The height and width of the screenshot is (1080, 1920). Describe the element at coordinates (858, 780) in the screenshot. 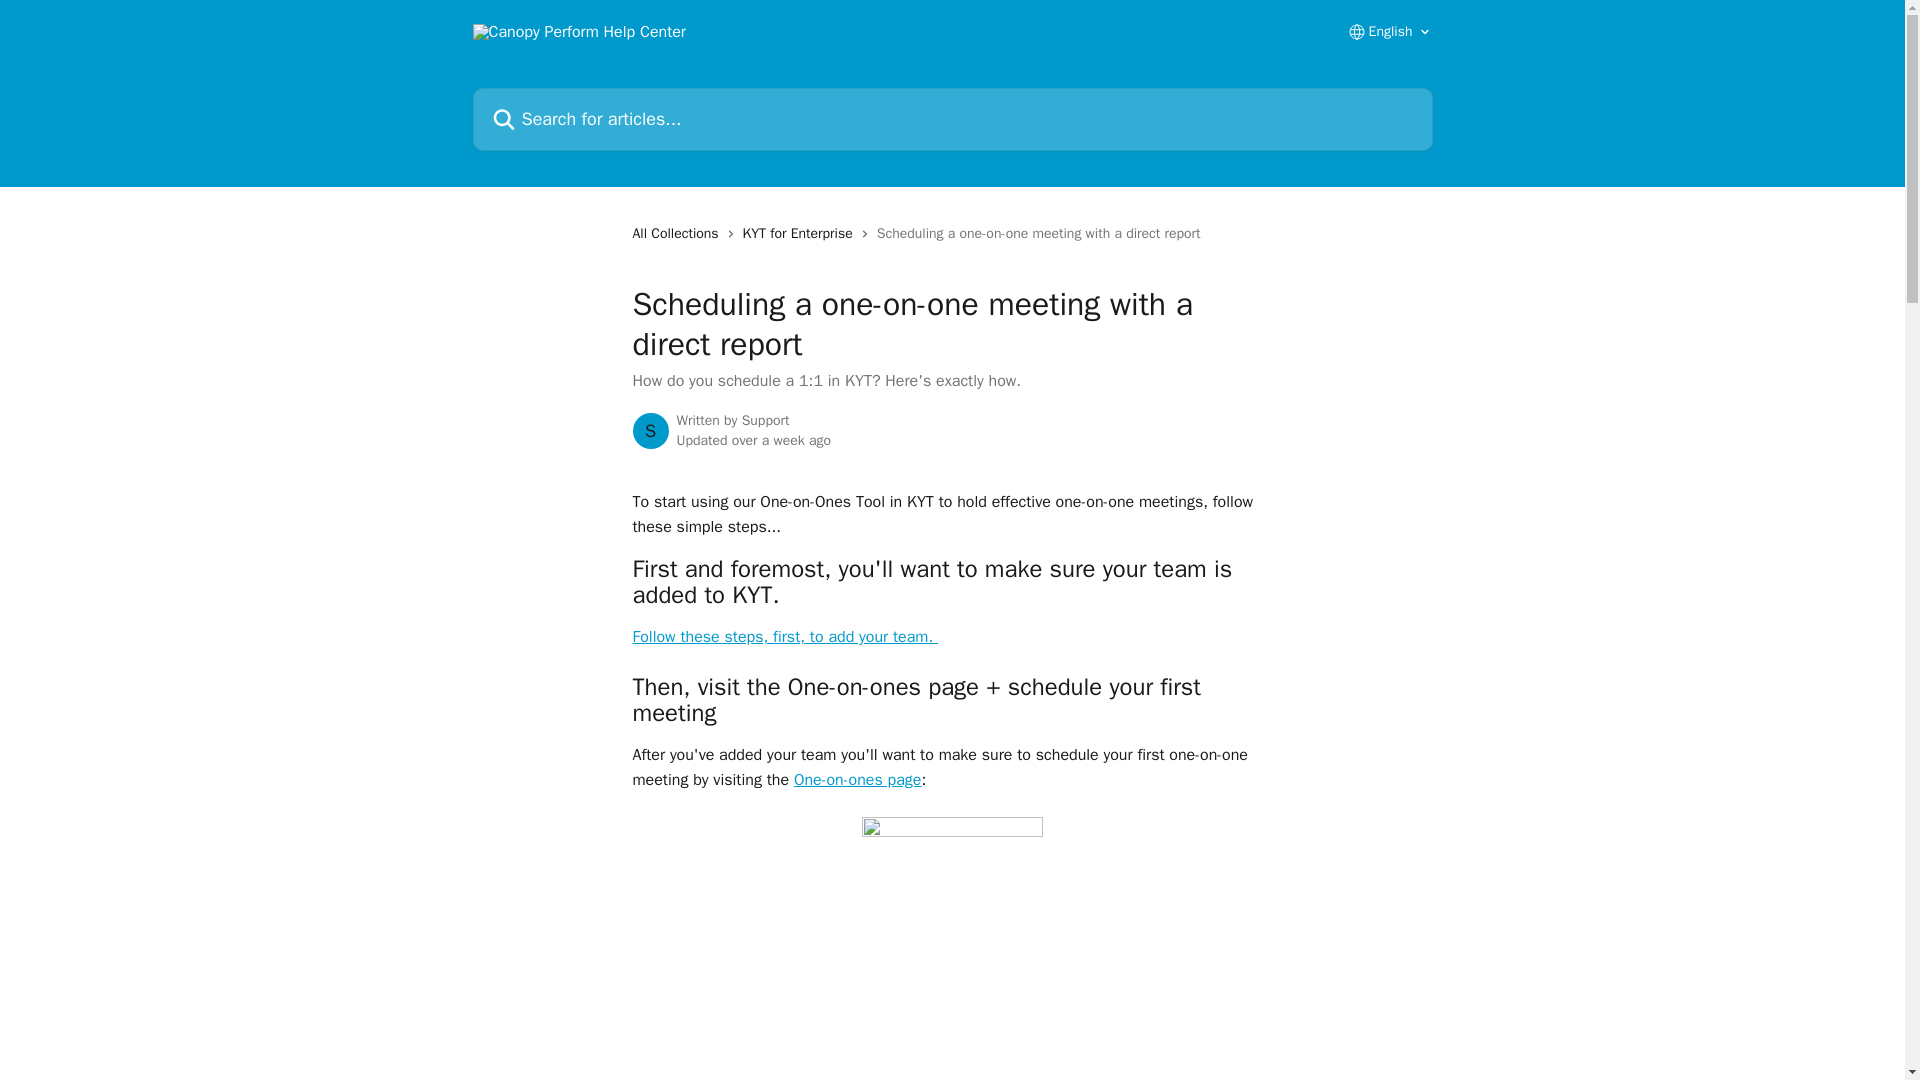

I see `One-on-ones page` at that location.